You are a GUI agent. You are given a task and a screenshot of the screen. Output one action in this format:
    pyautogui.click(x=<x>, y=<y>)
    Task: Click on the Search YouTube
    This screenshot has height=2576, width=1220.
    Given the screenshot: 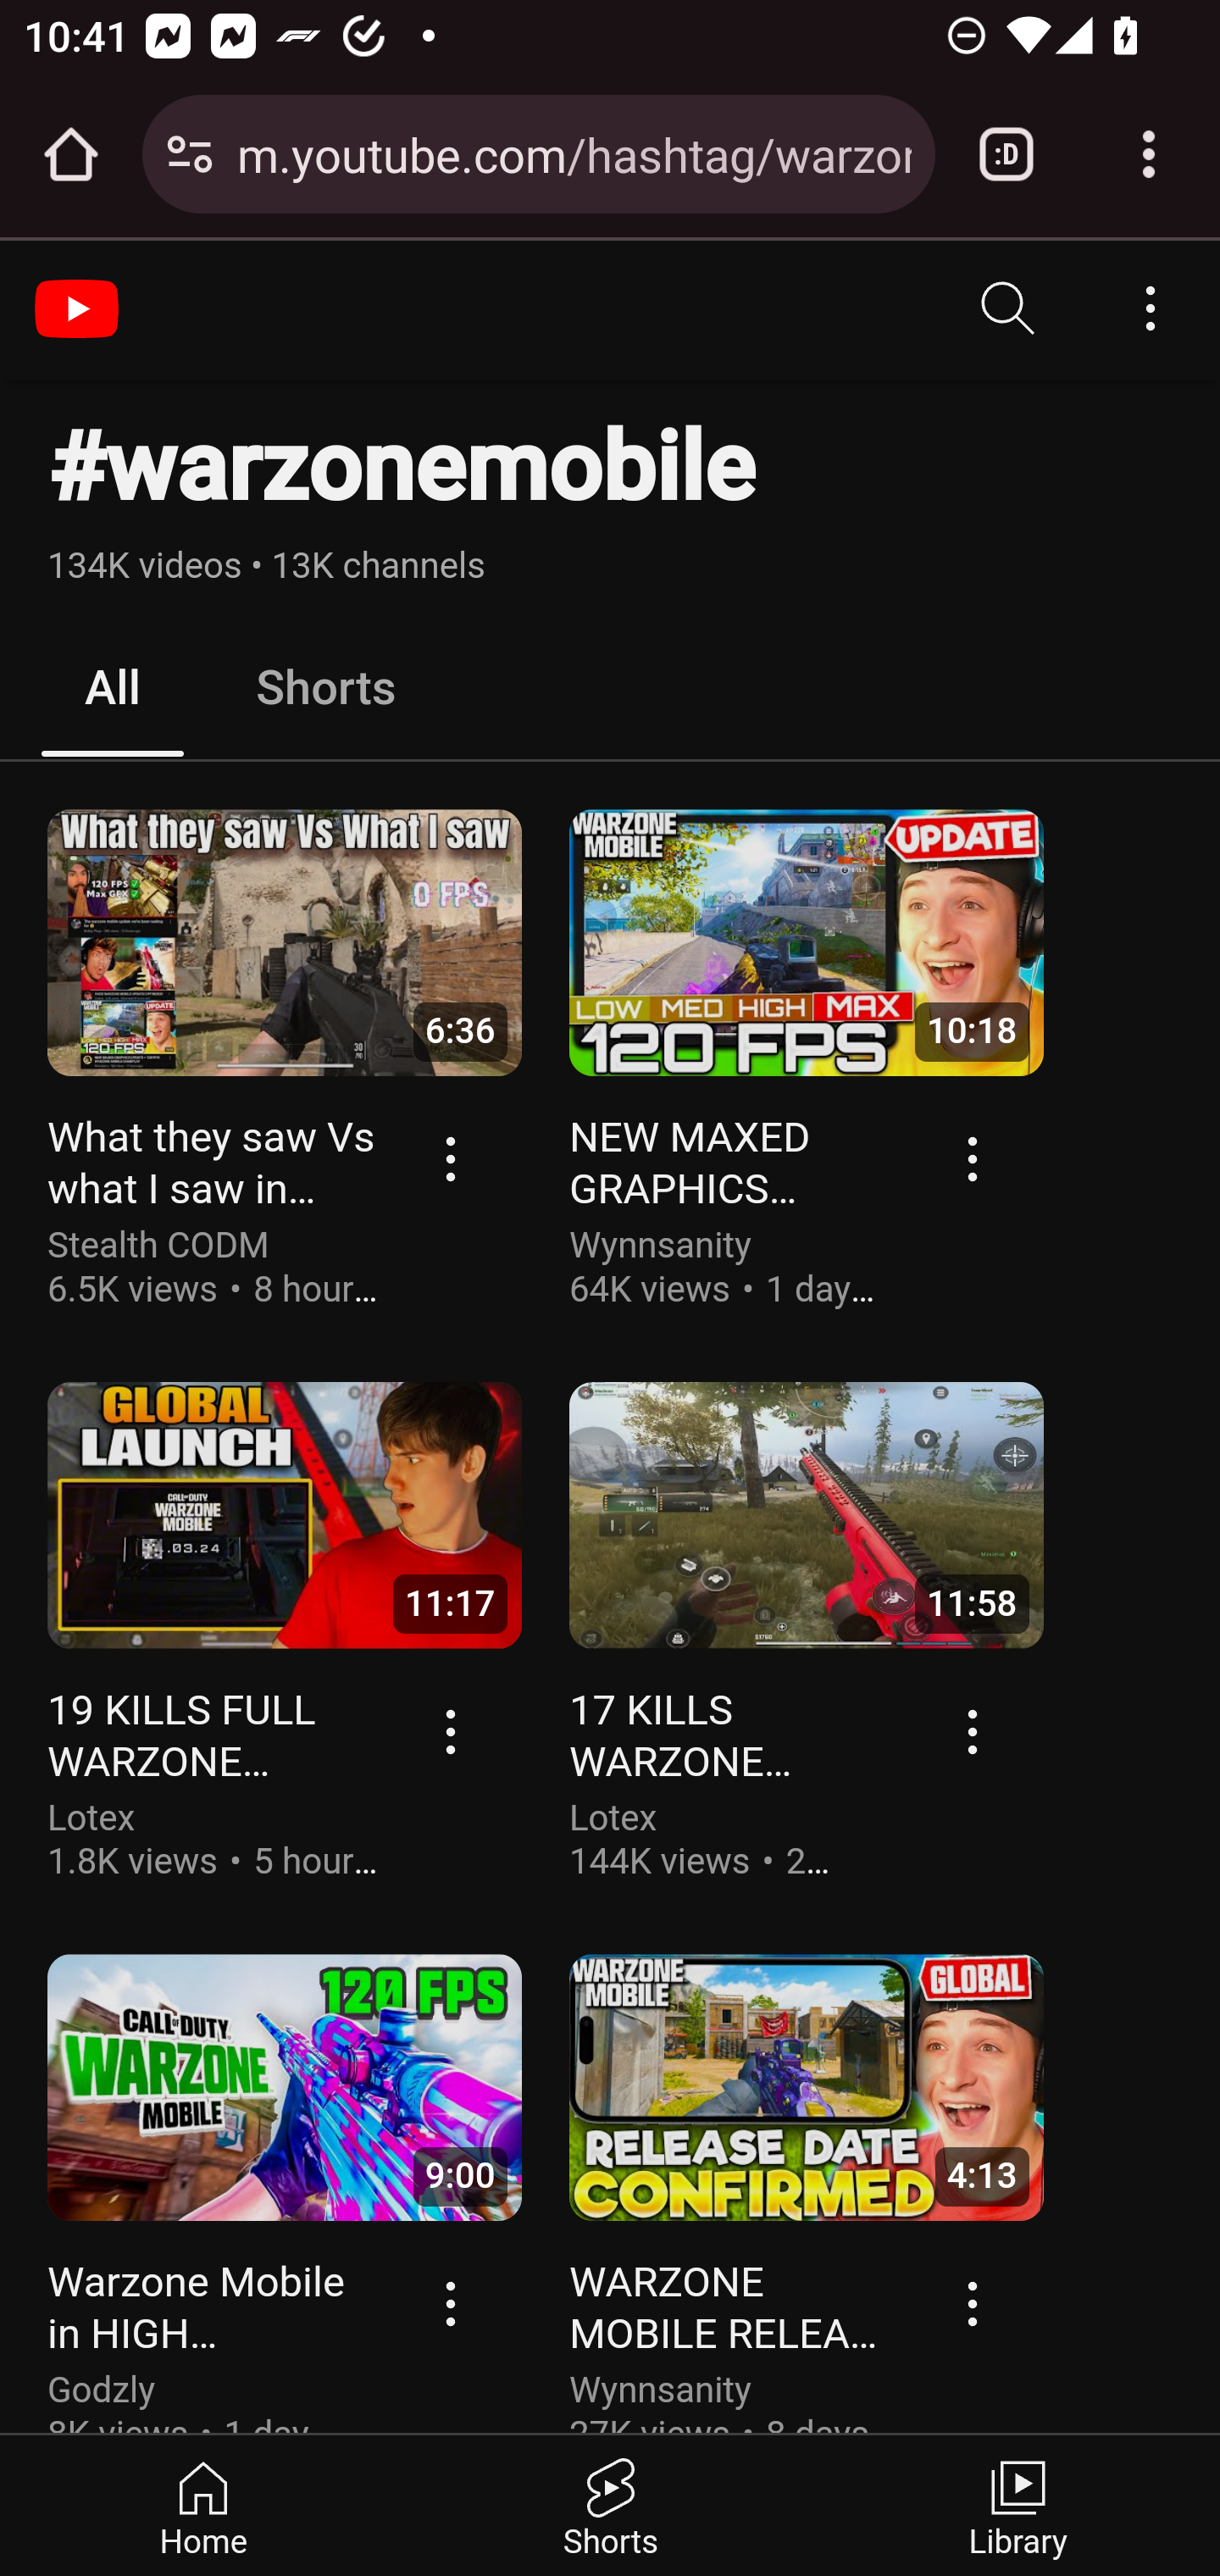 What is the action you would take?
    pyautogui.click(x=1009, y=308)
    